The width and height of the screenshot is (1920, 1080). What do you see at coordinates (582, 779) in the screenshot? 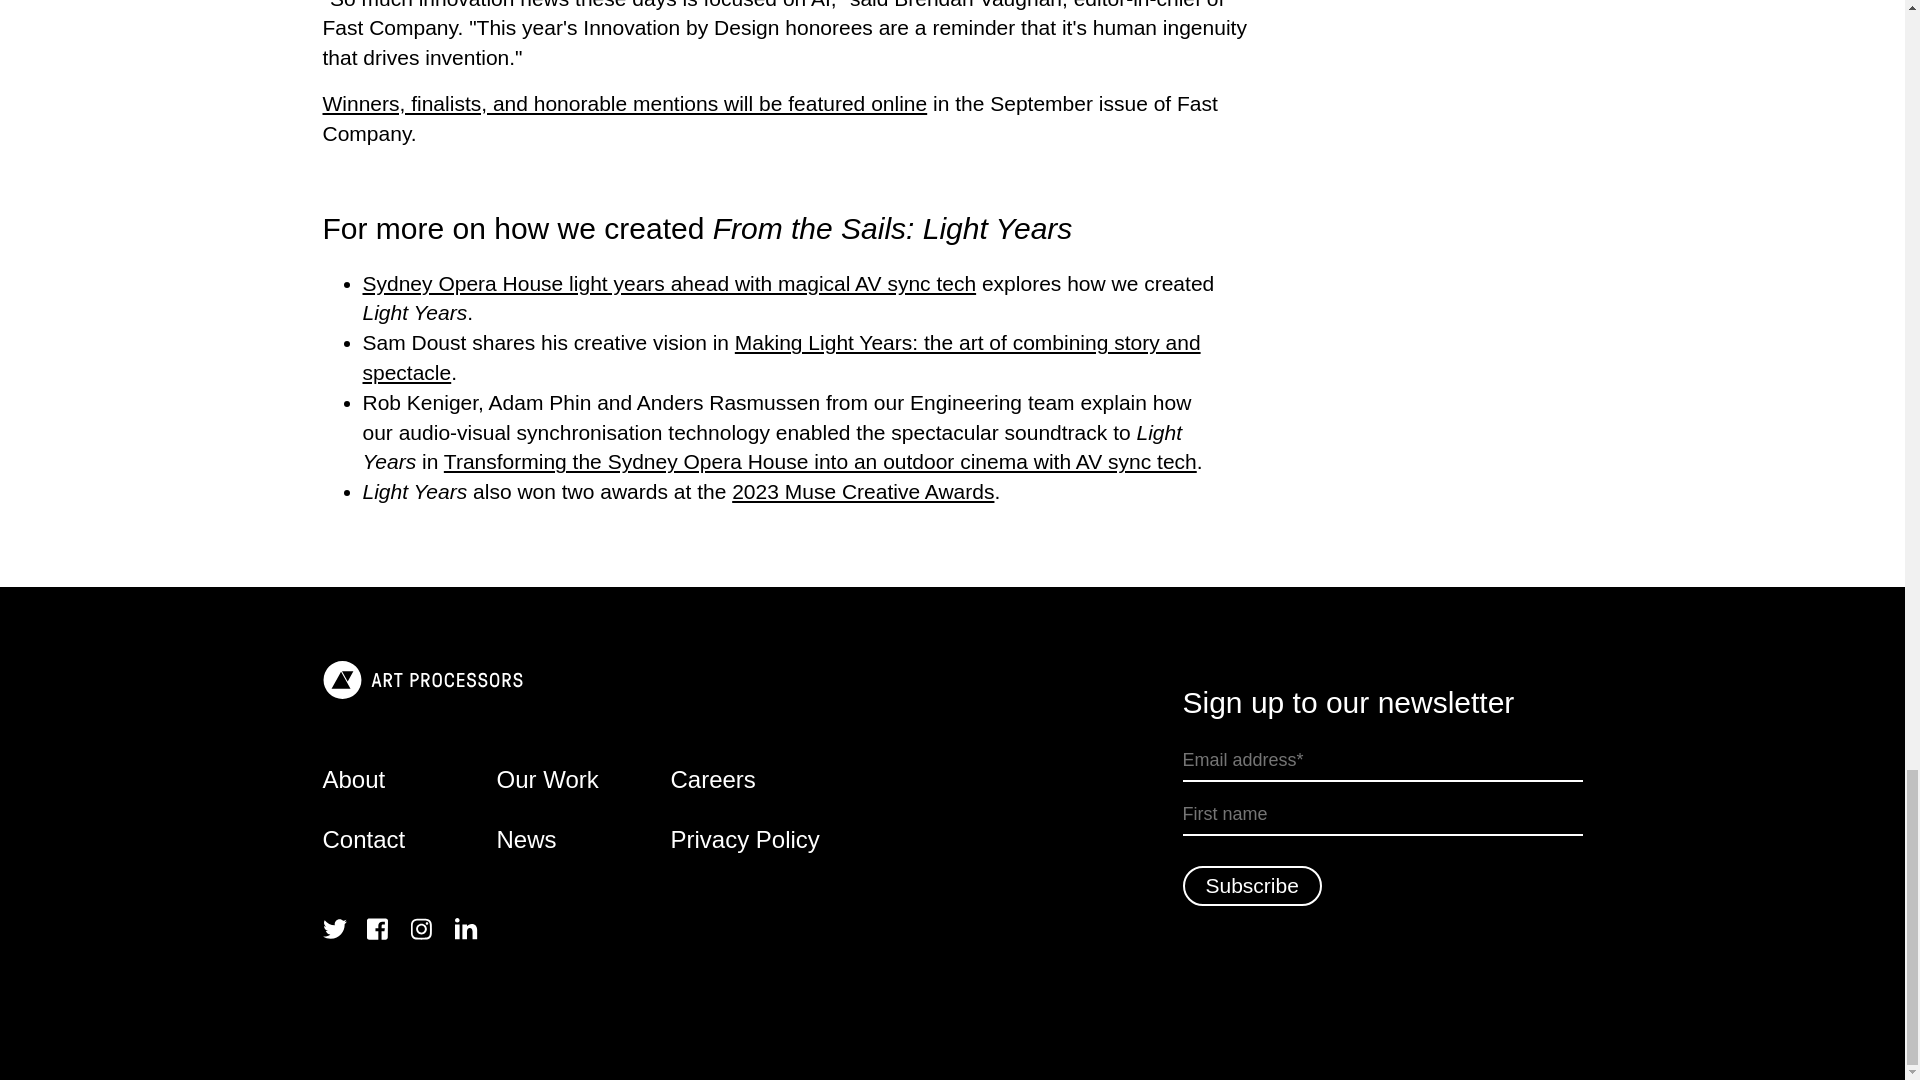
I see `Our Work` at bounding box center [582, 779].